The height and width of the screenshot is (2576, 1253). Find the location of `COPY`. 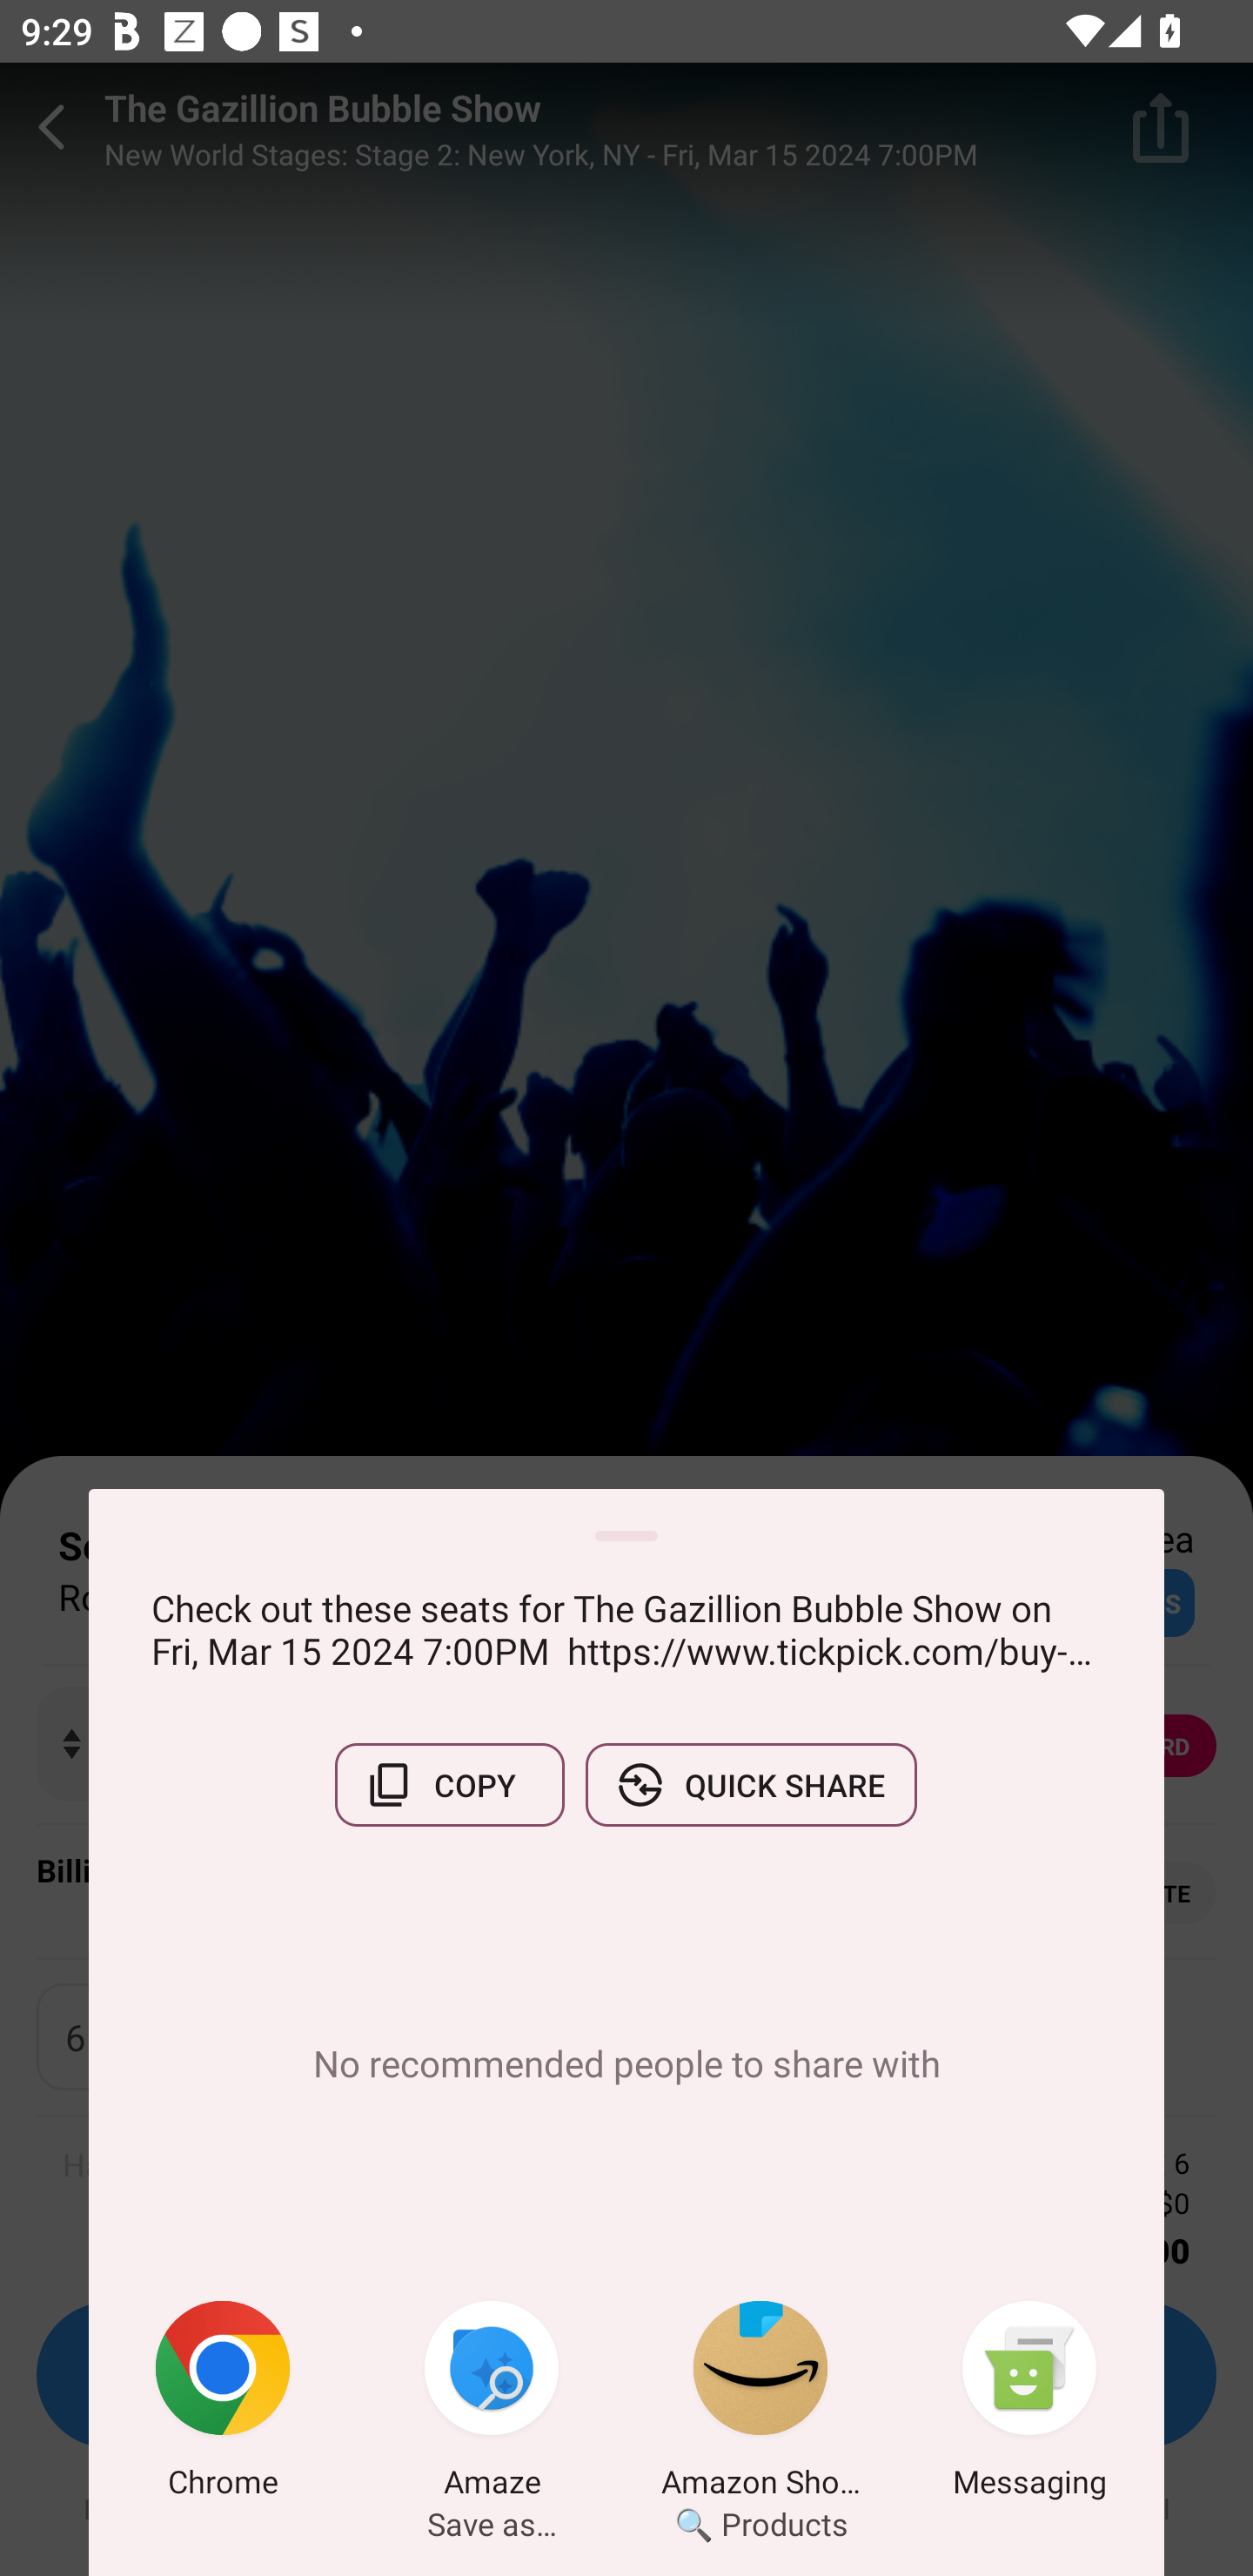

COPY is located at coordinates (449, 1785).